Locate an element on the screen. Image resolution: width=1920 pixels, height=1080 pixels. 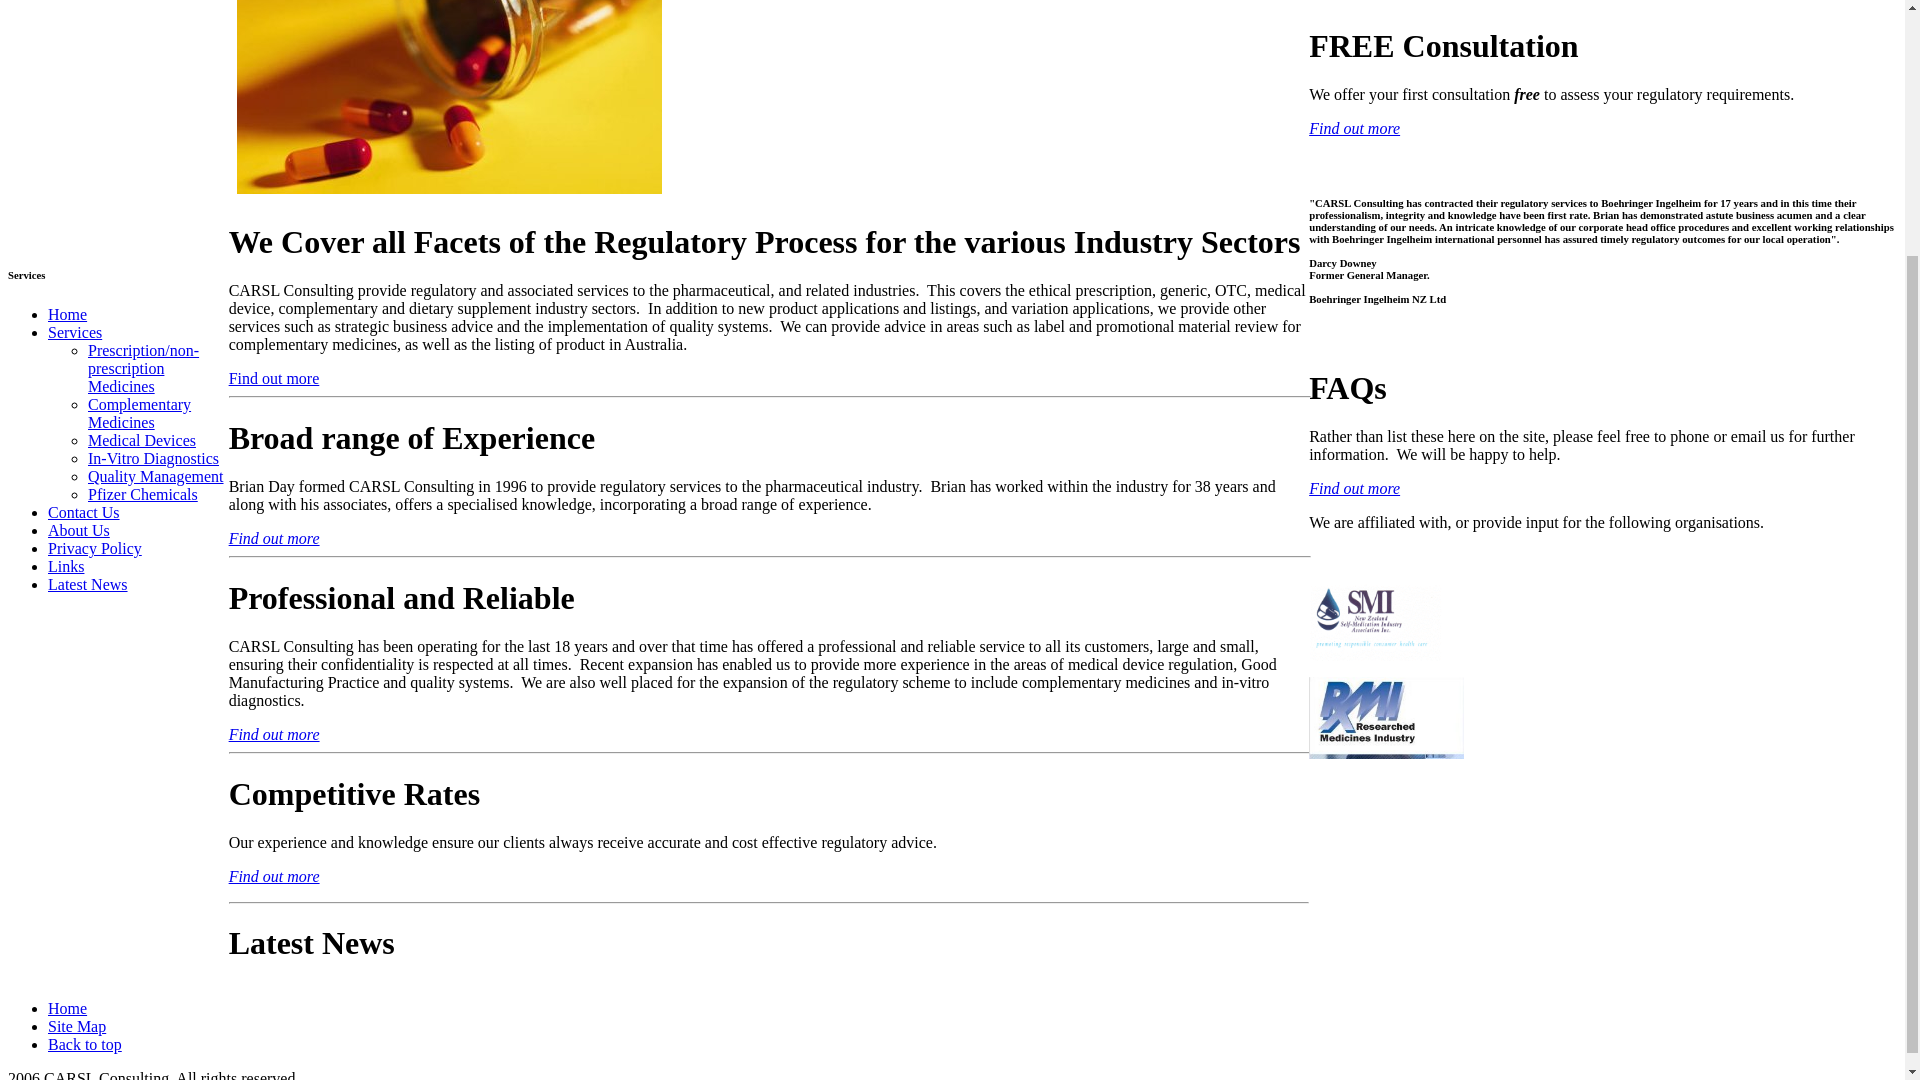
Complementary Medicines is located at coordinates (139, 413).